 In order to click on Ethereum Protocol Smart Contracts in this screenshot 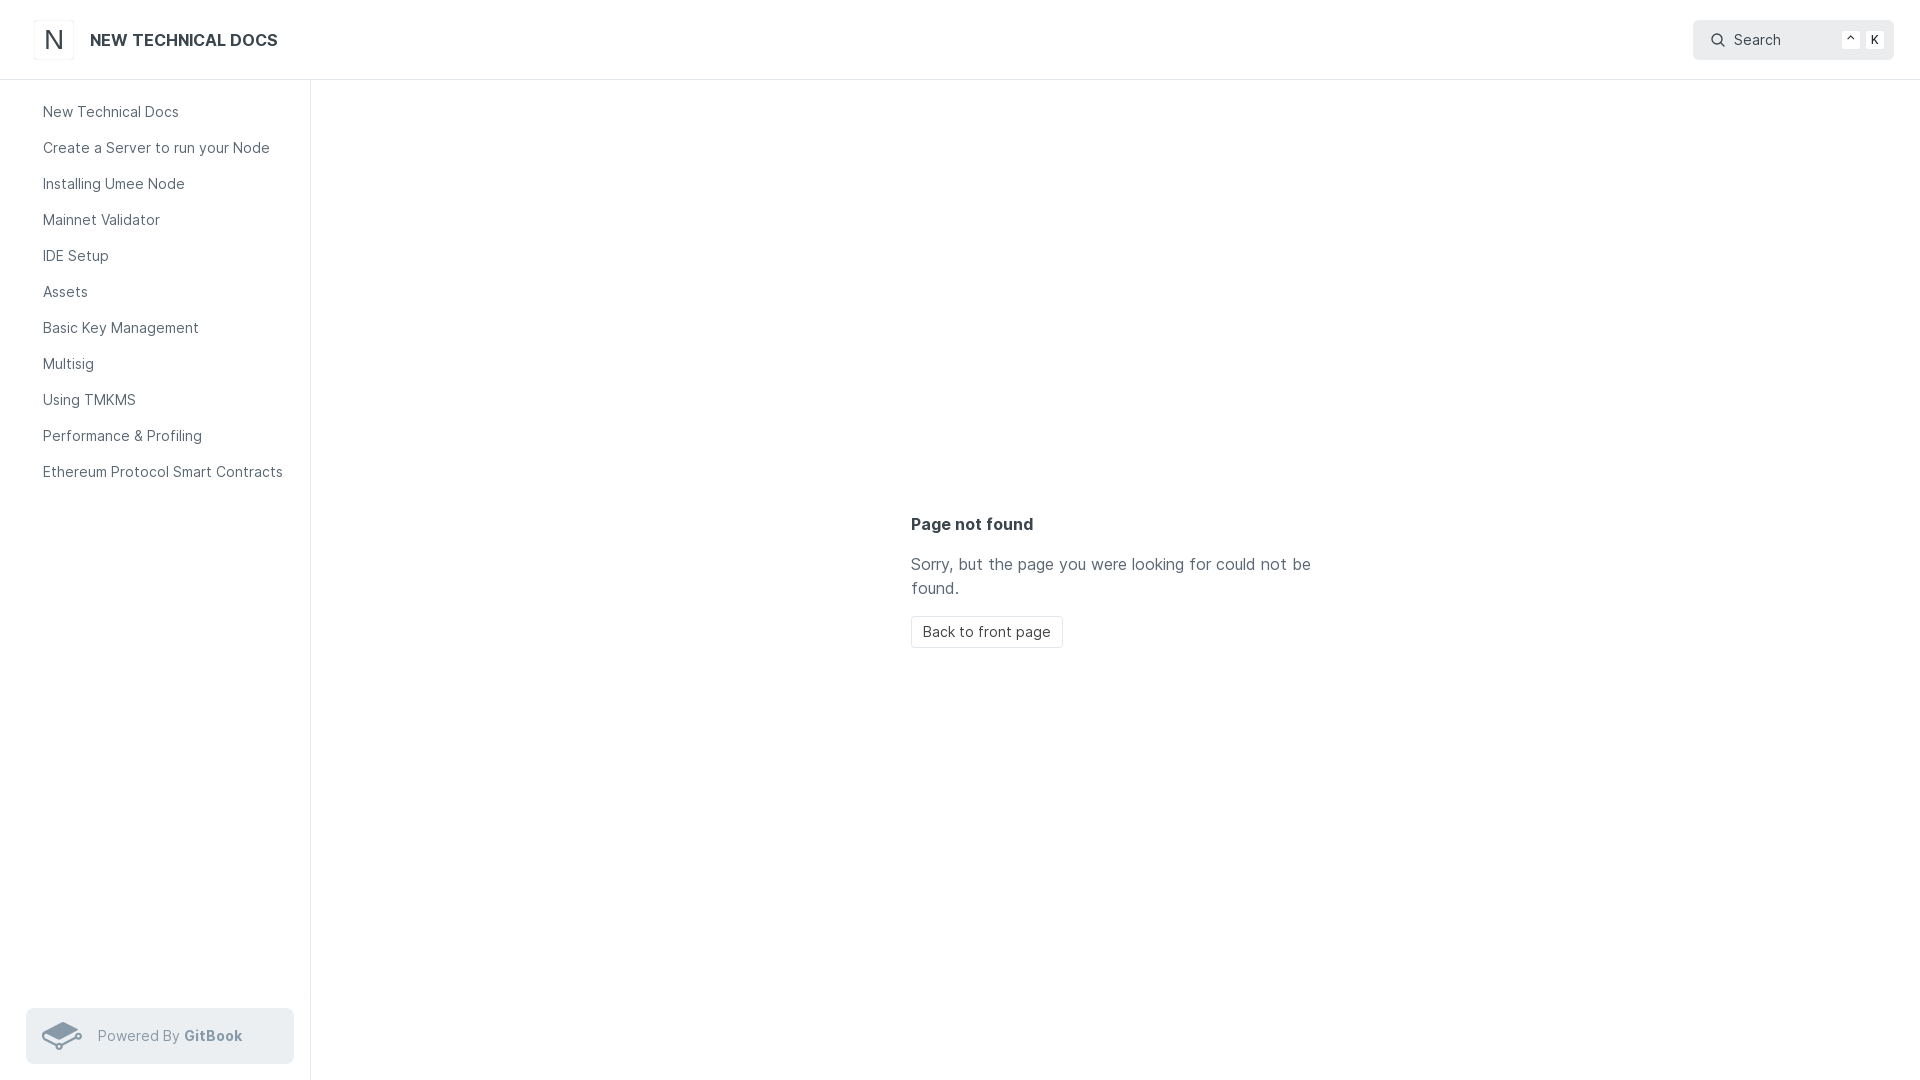, I will do `click(168, 472)`.